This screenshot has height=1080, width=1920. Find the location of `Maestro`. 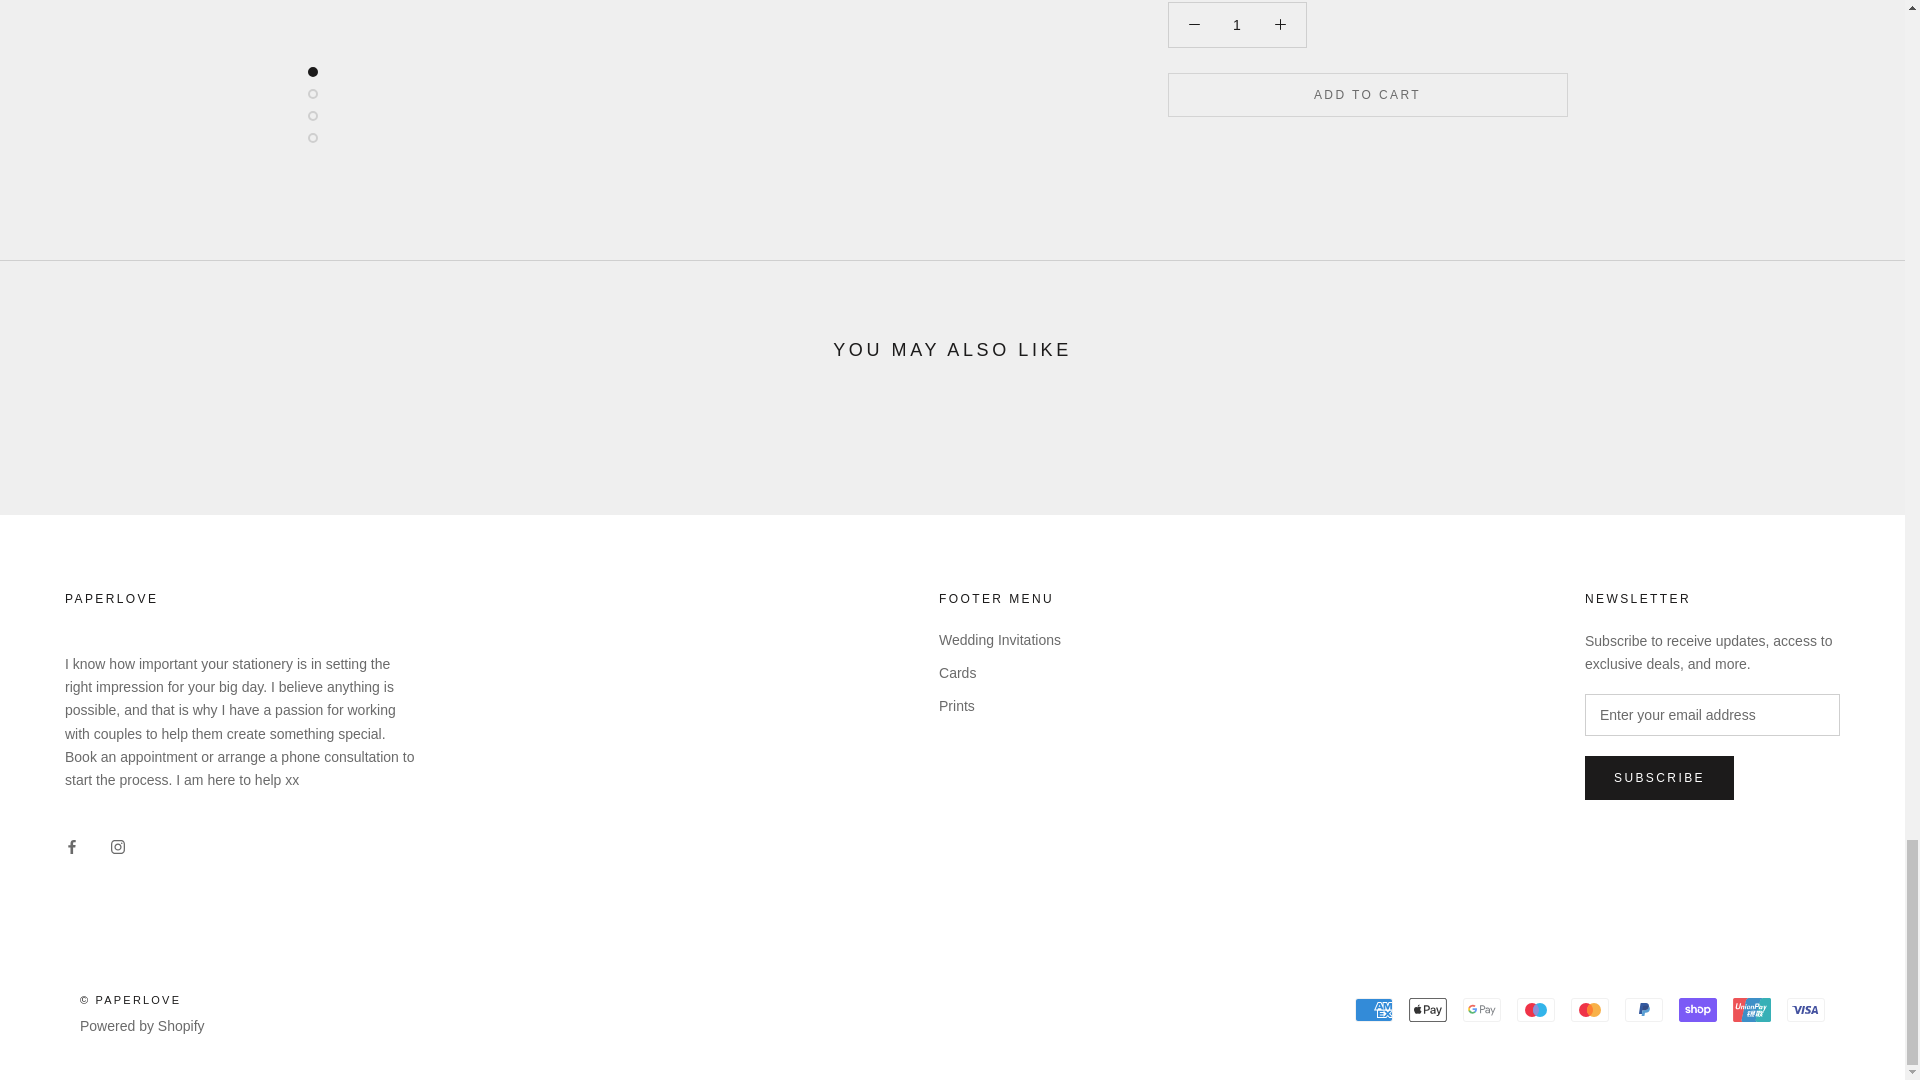

Maestro is located at coordinates (1536, 1009).